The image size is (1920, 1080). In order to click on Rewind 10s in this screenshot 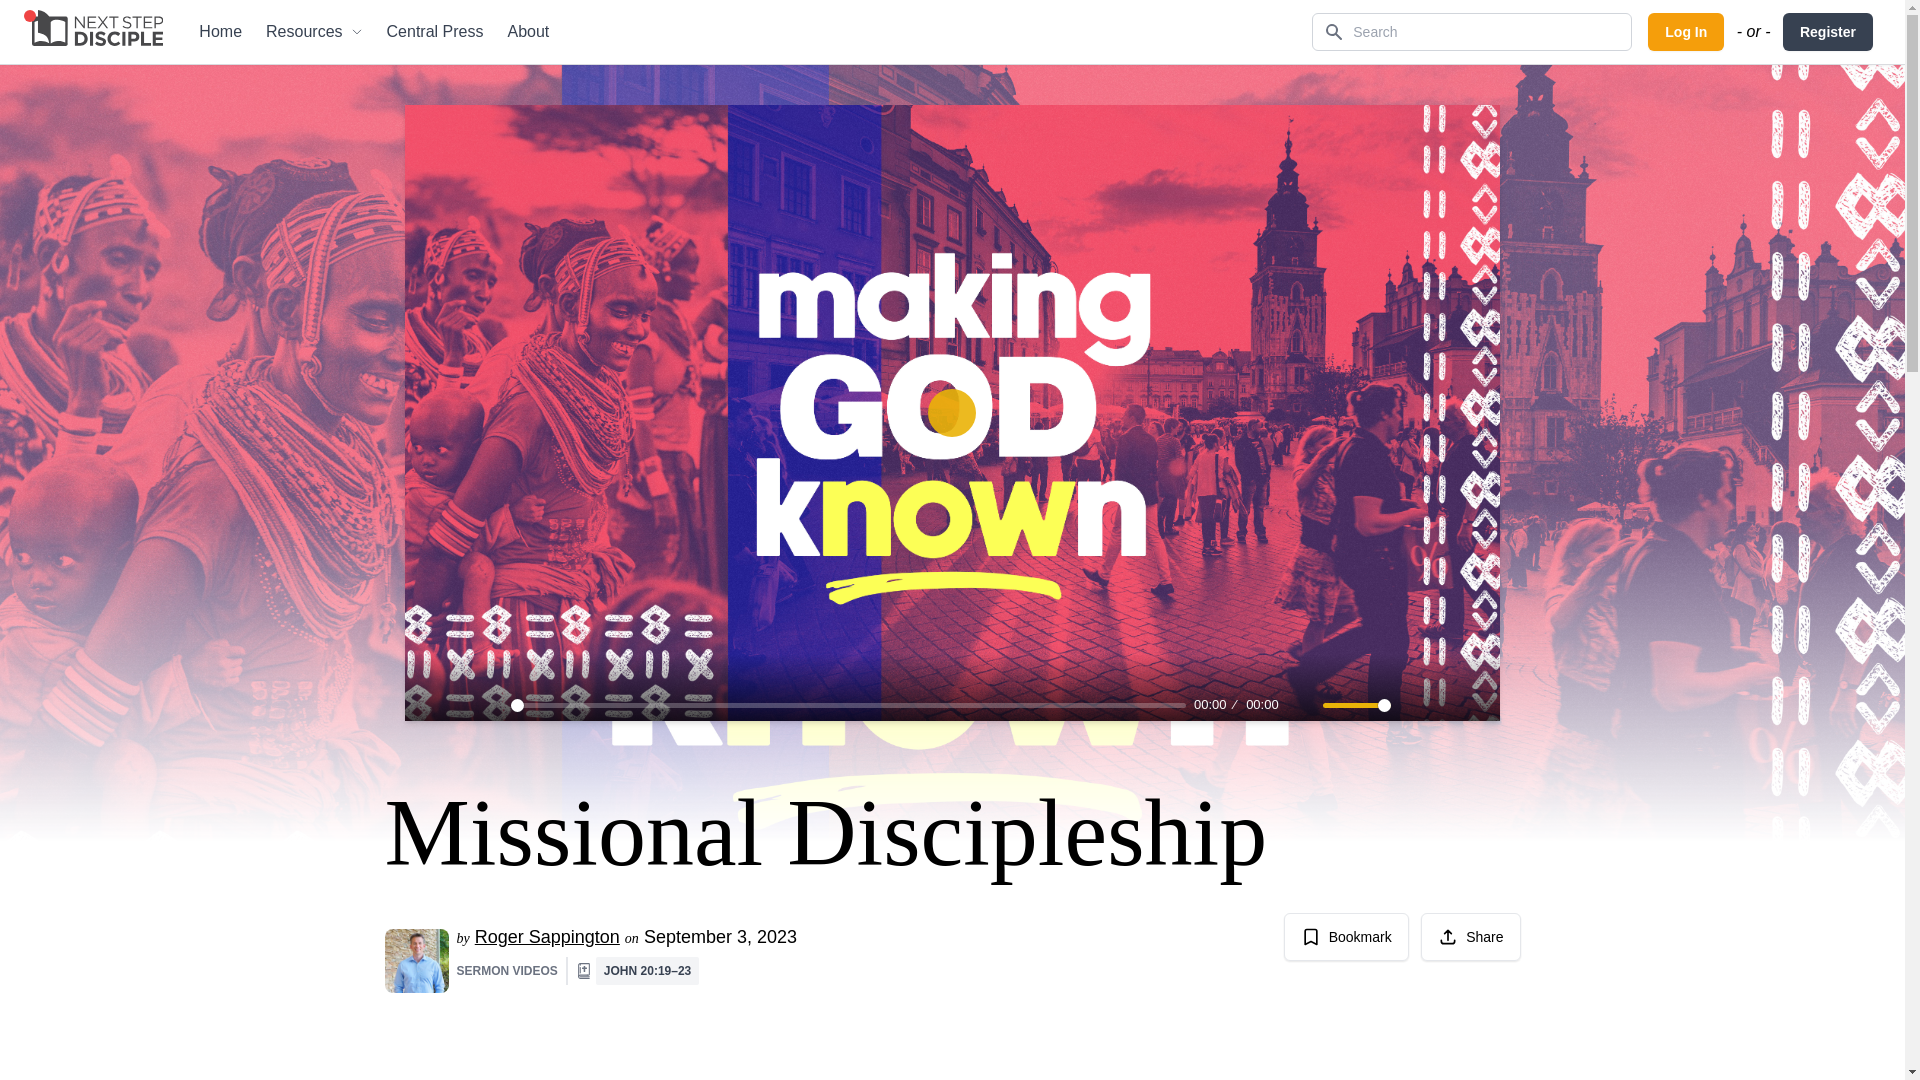, I will do `click(421, 705)`.